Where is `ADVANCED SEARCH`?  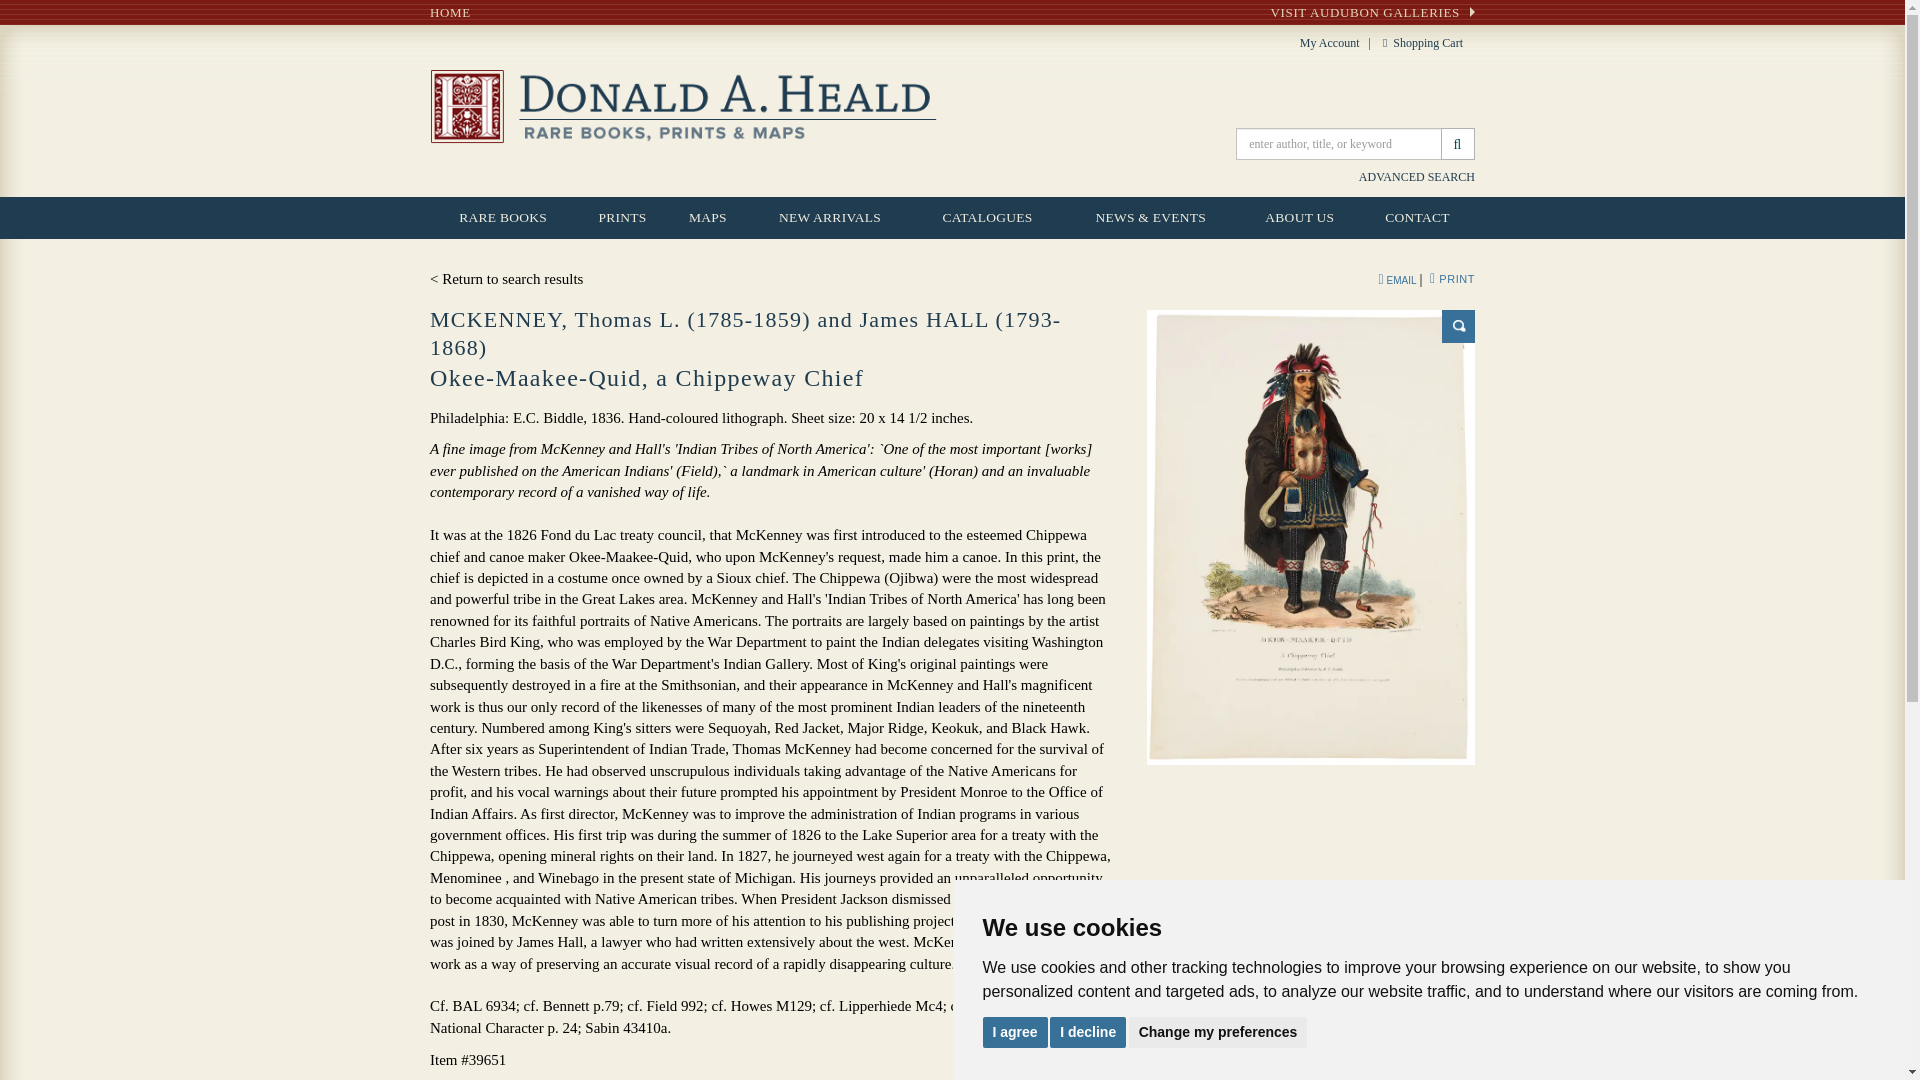 ADVANCED SEARCH is located at coordinates (1416, 176).